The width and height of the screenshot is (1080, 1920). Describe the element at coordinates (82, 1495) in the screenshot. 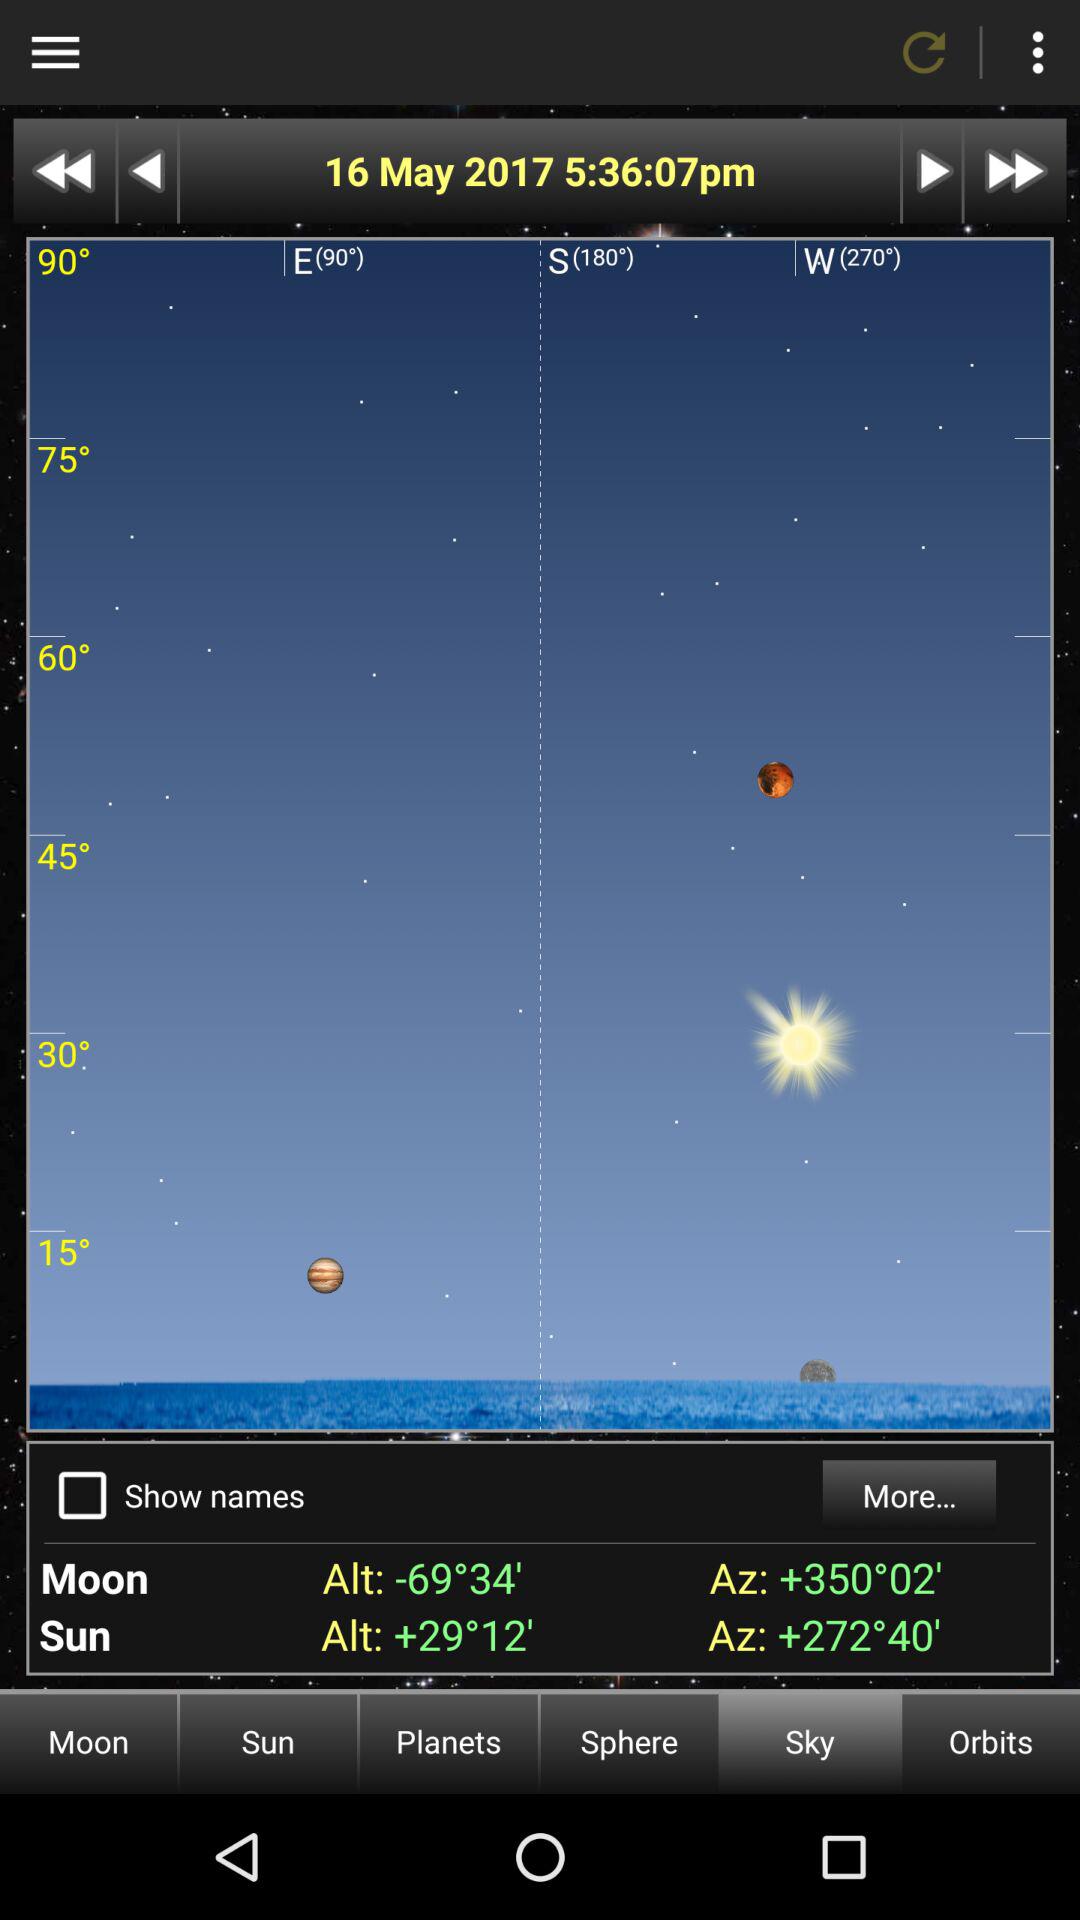

I see `show/hide names` at that location.